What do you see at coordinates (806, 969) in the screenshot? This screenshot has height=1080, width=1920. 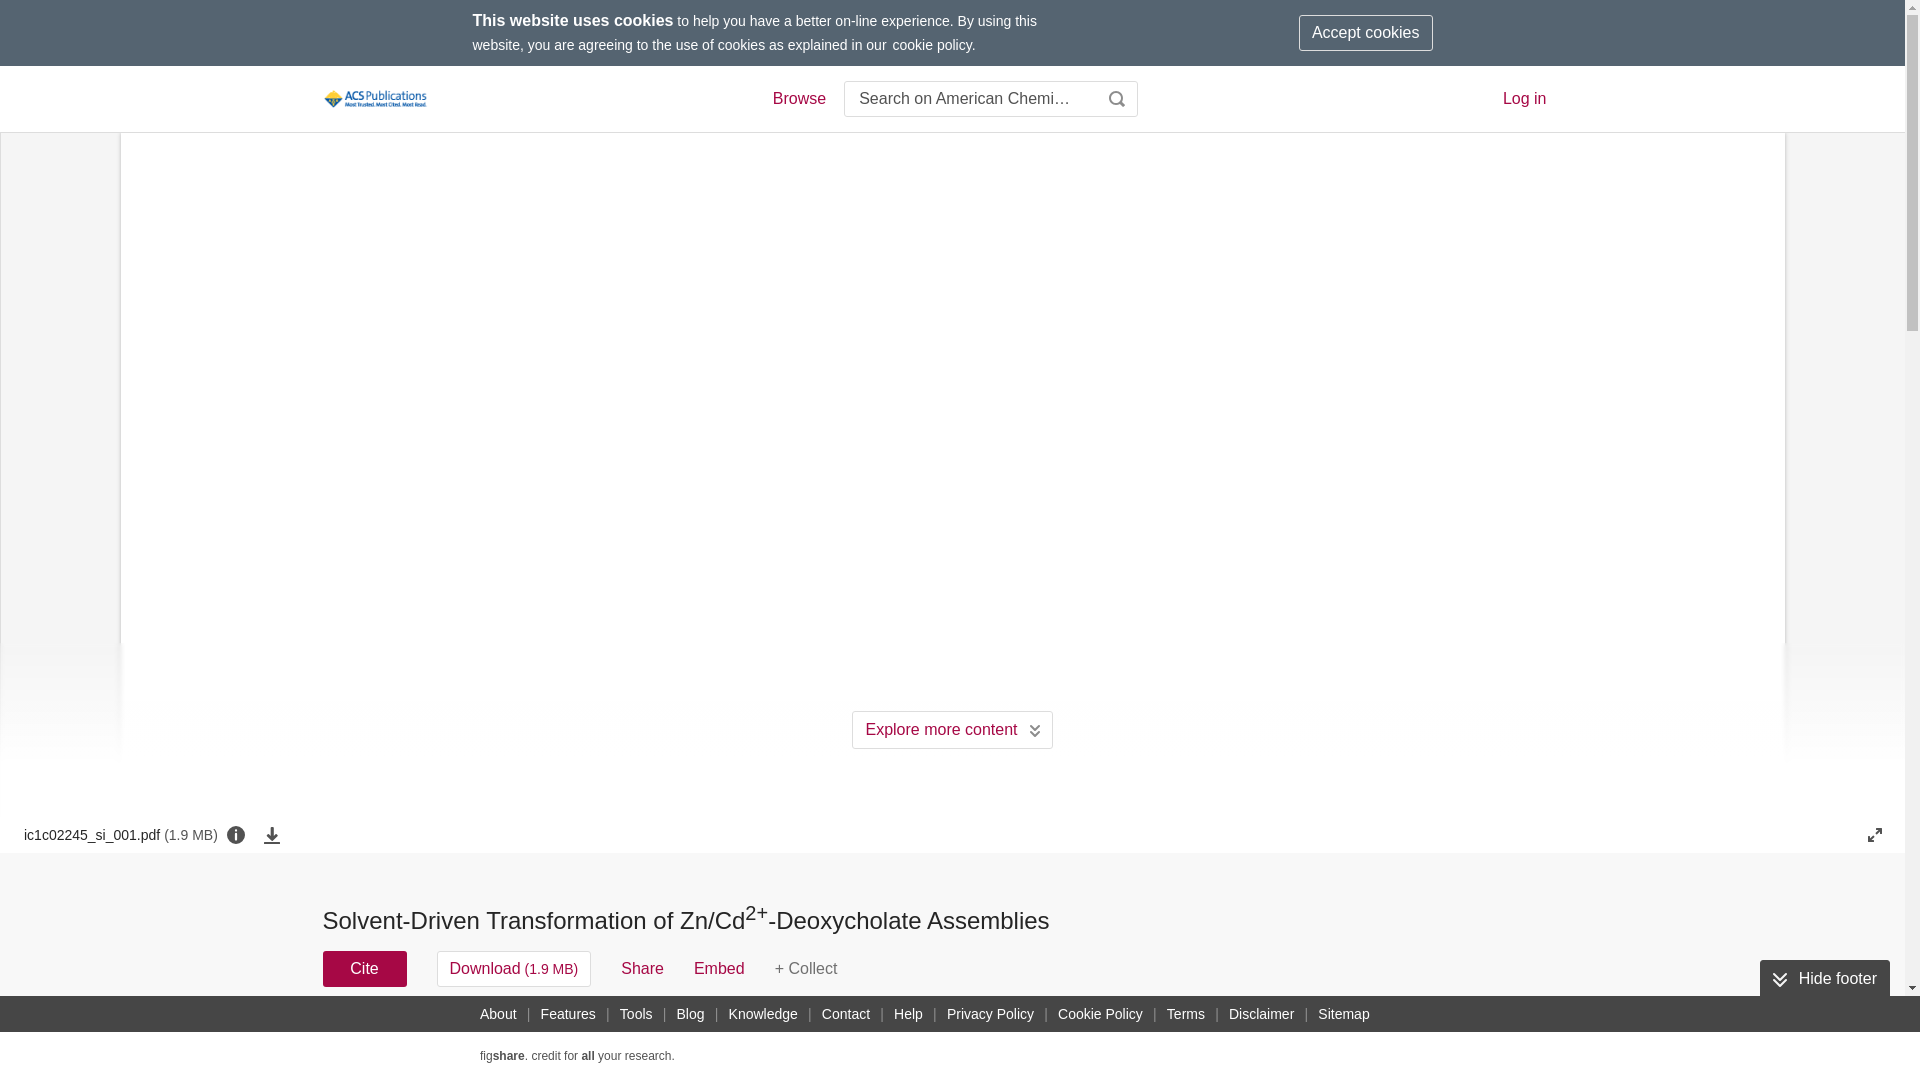 I see `you need to log in first` at bounding box center [806, 969].